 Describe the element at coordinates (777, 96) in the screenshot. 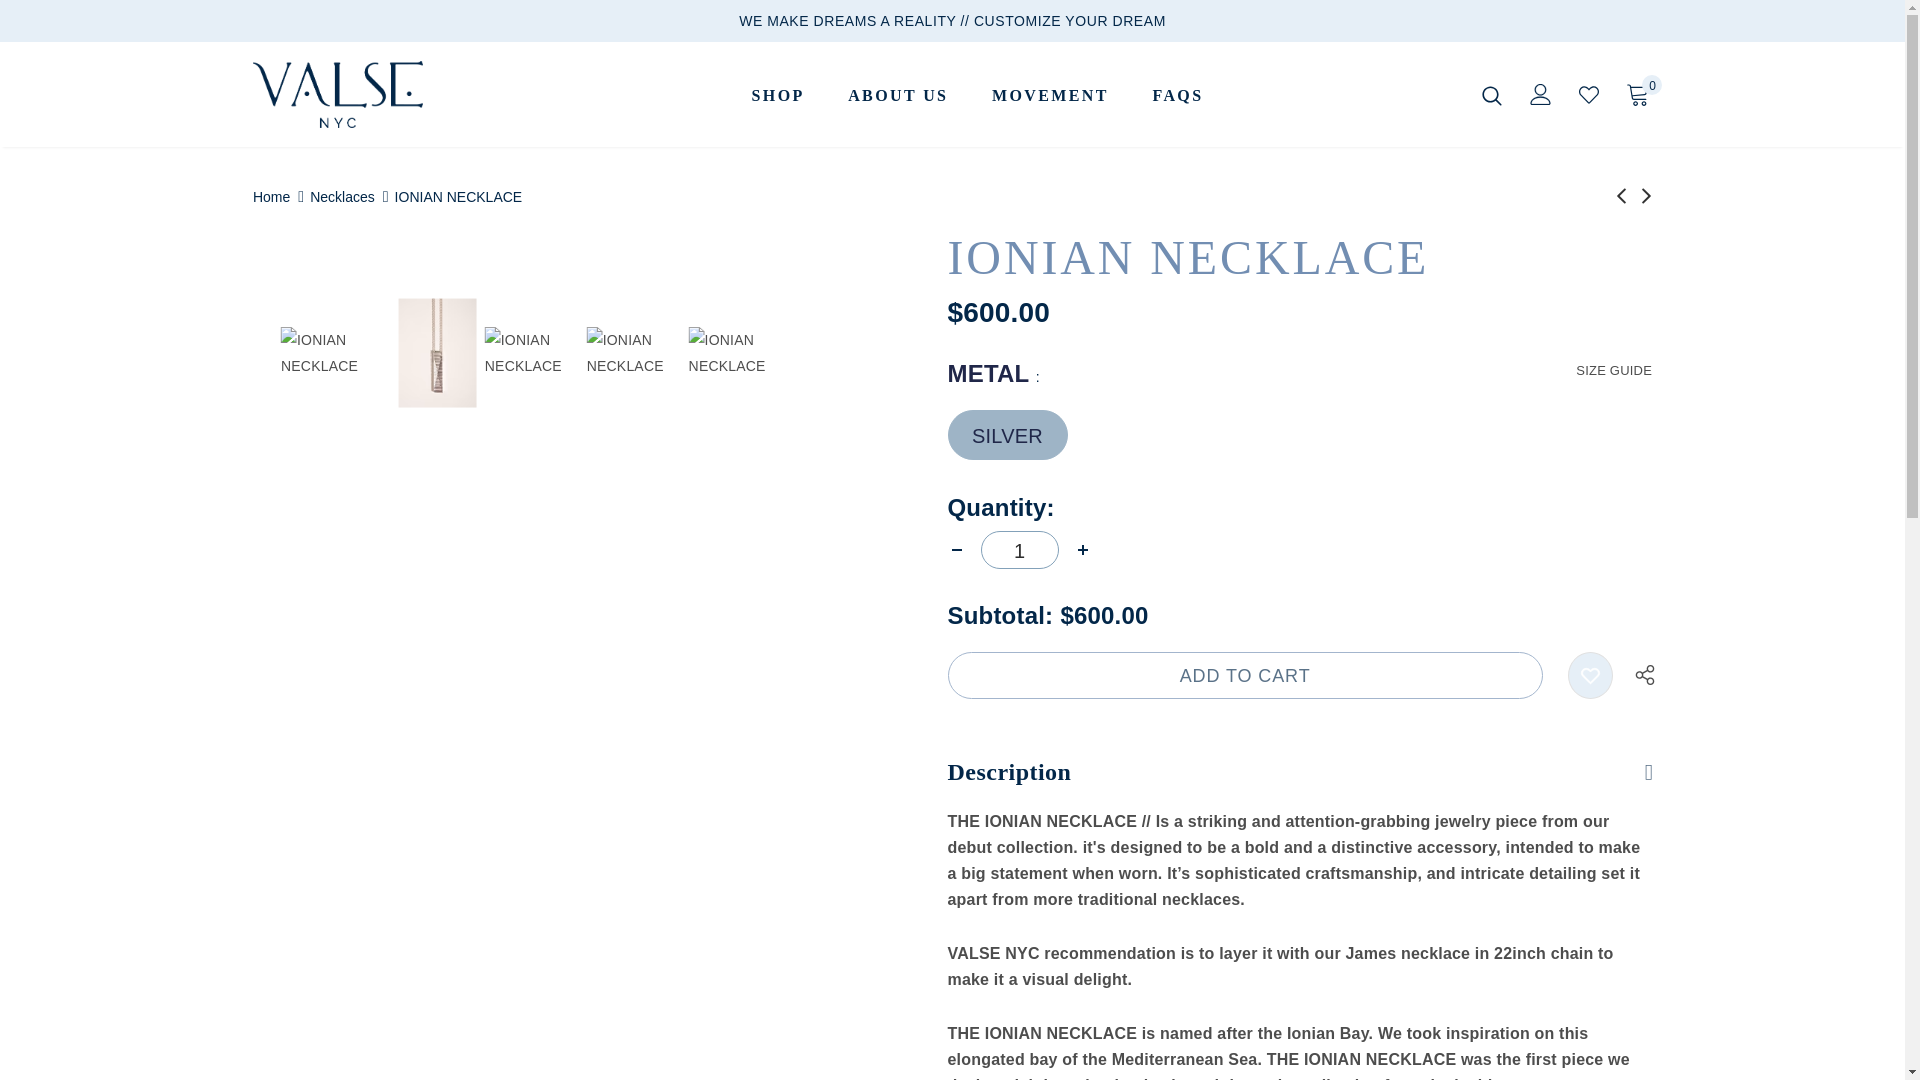

I see `SHOP` at that location.